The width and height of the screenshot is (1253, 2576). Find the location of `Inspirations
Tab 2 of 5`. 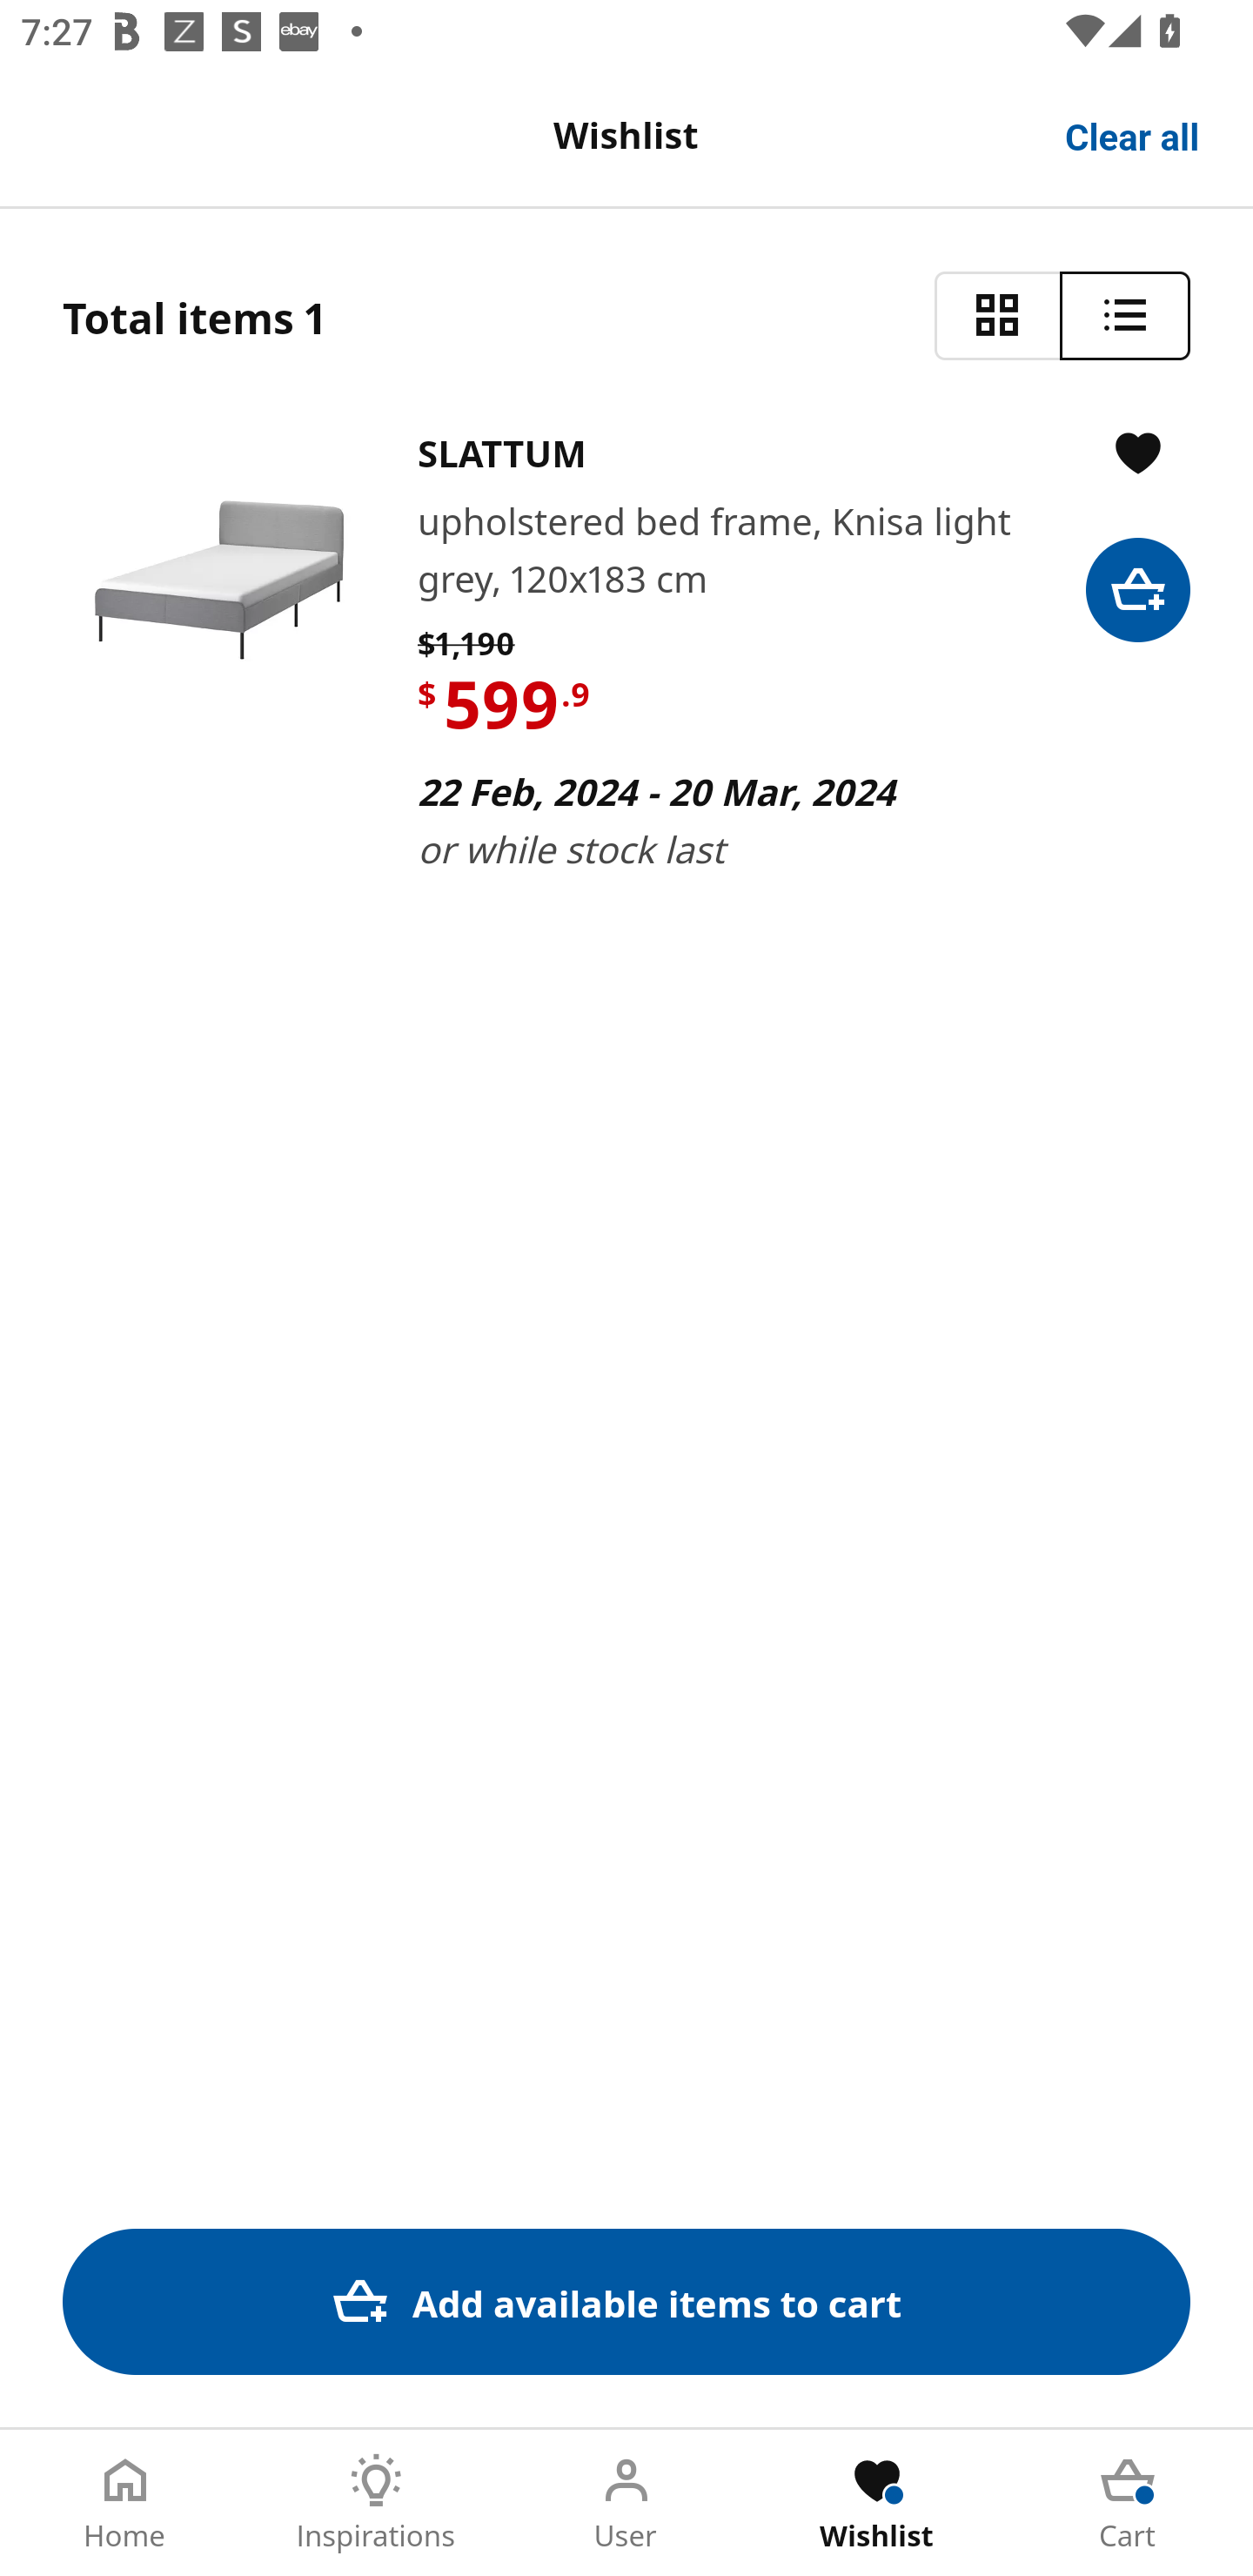

Inspirations
Tab 2 of 5 is located at coordinates (376, 2503).